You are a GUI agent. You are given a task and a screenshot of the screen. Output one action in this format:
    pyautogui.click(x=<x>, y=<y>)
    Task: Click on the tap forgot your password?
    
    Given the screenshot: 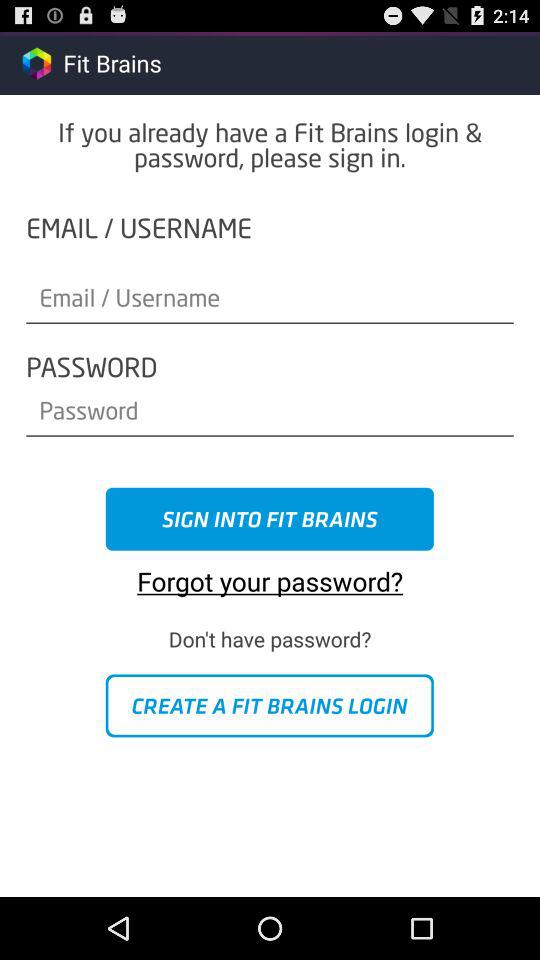 What is the action you would take?
    pyautogui.click(x=270, y=574)
    